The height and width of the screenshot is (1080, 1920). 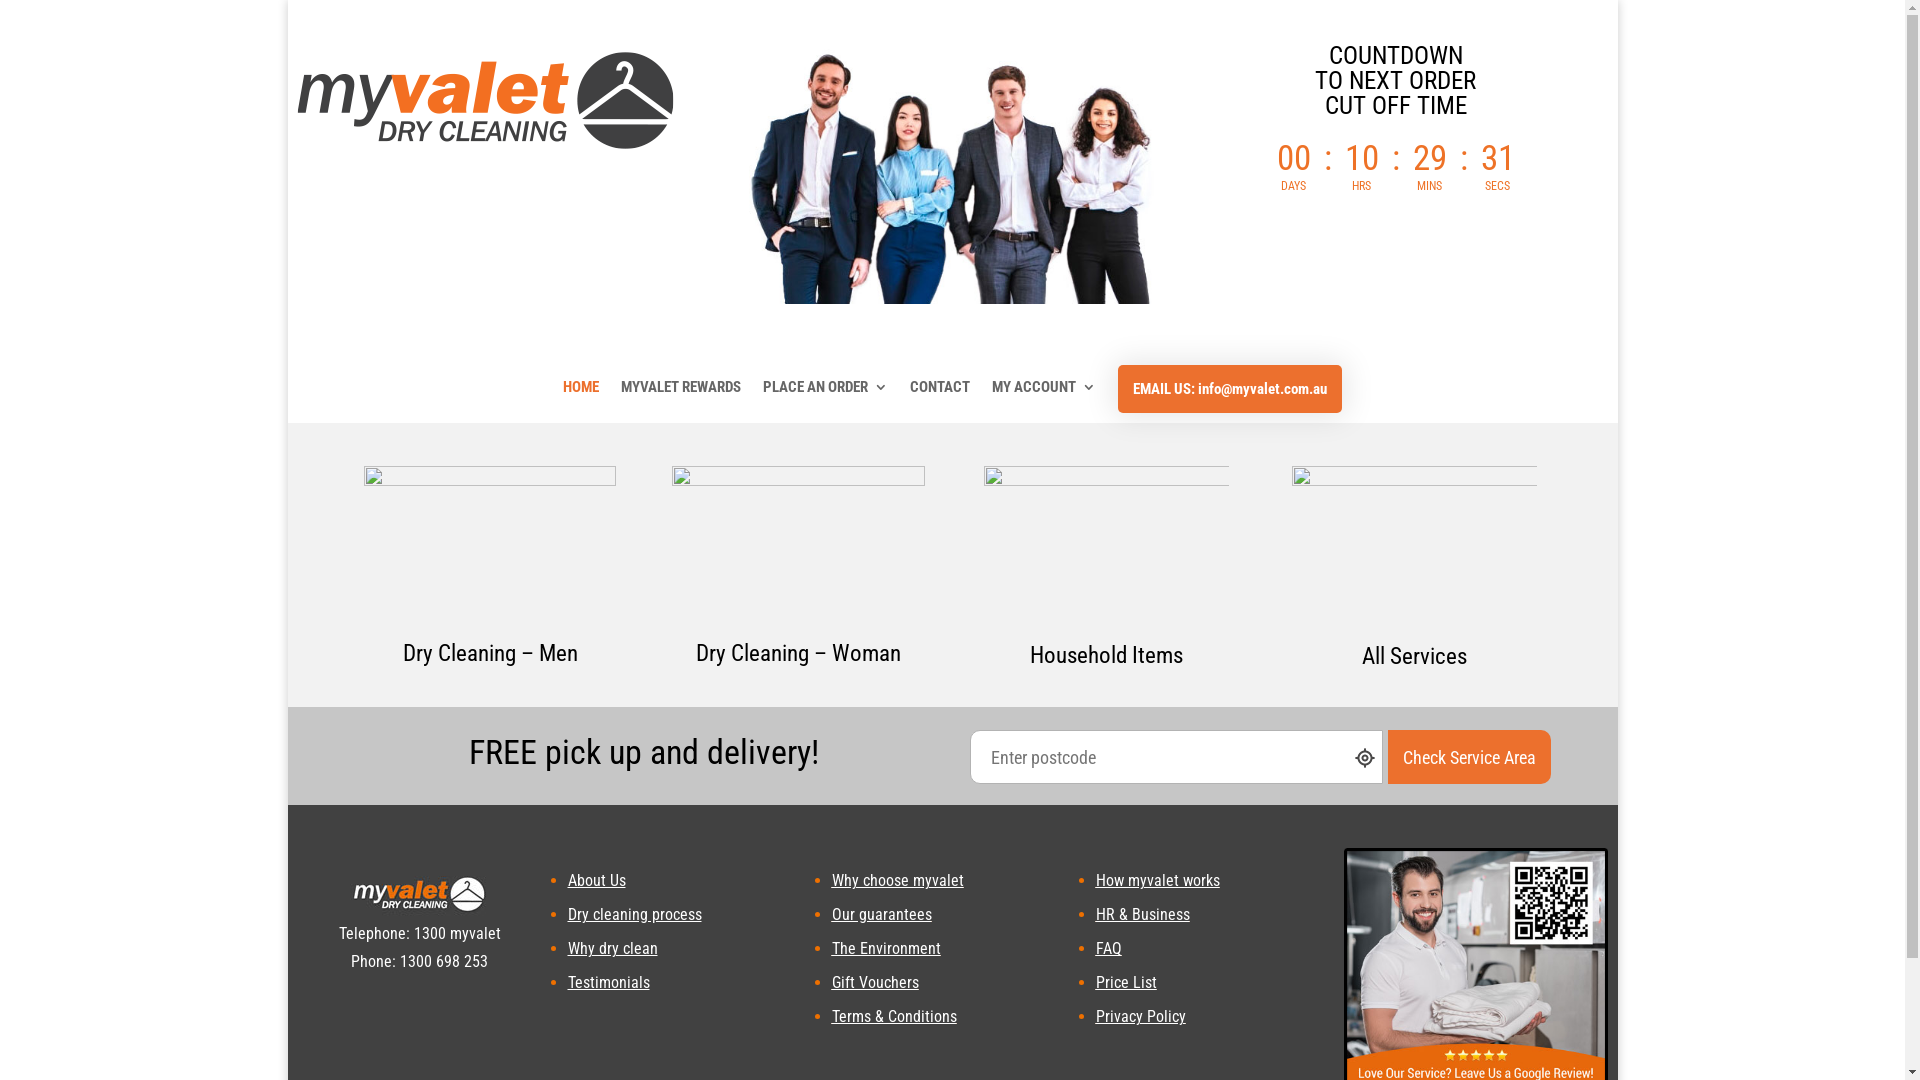 What do you see at coordinates (882, 914) in the screenshot?
I see `Our guarantees` at bounding box center [882, 914].